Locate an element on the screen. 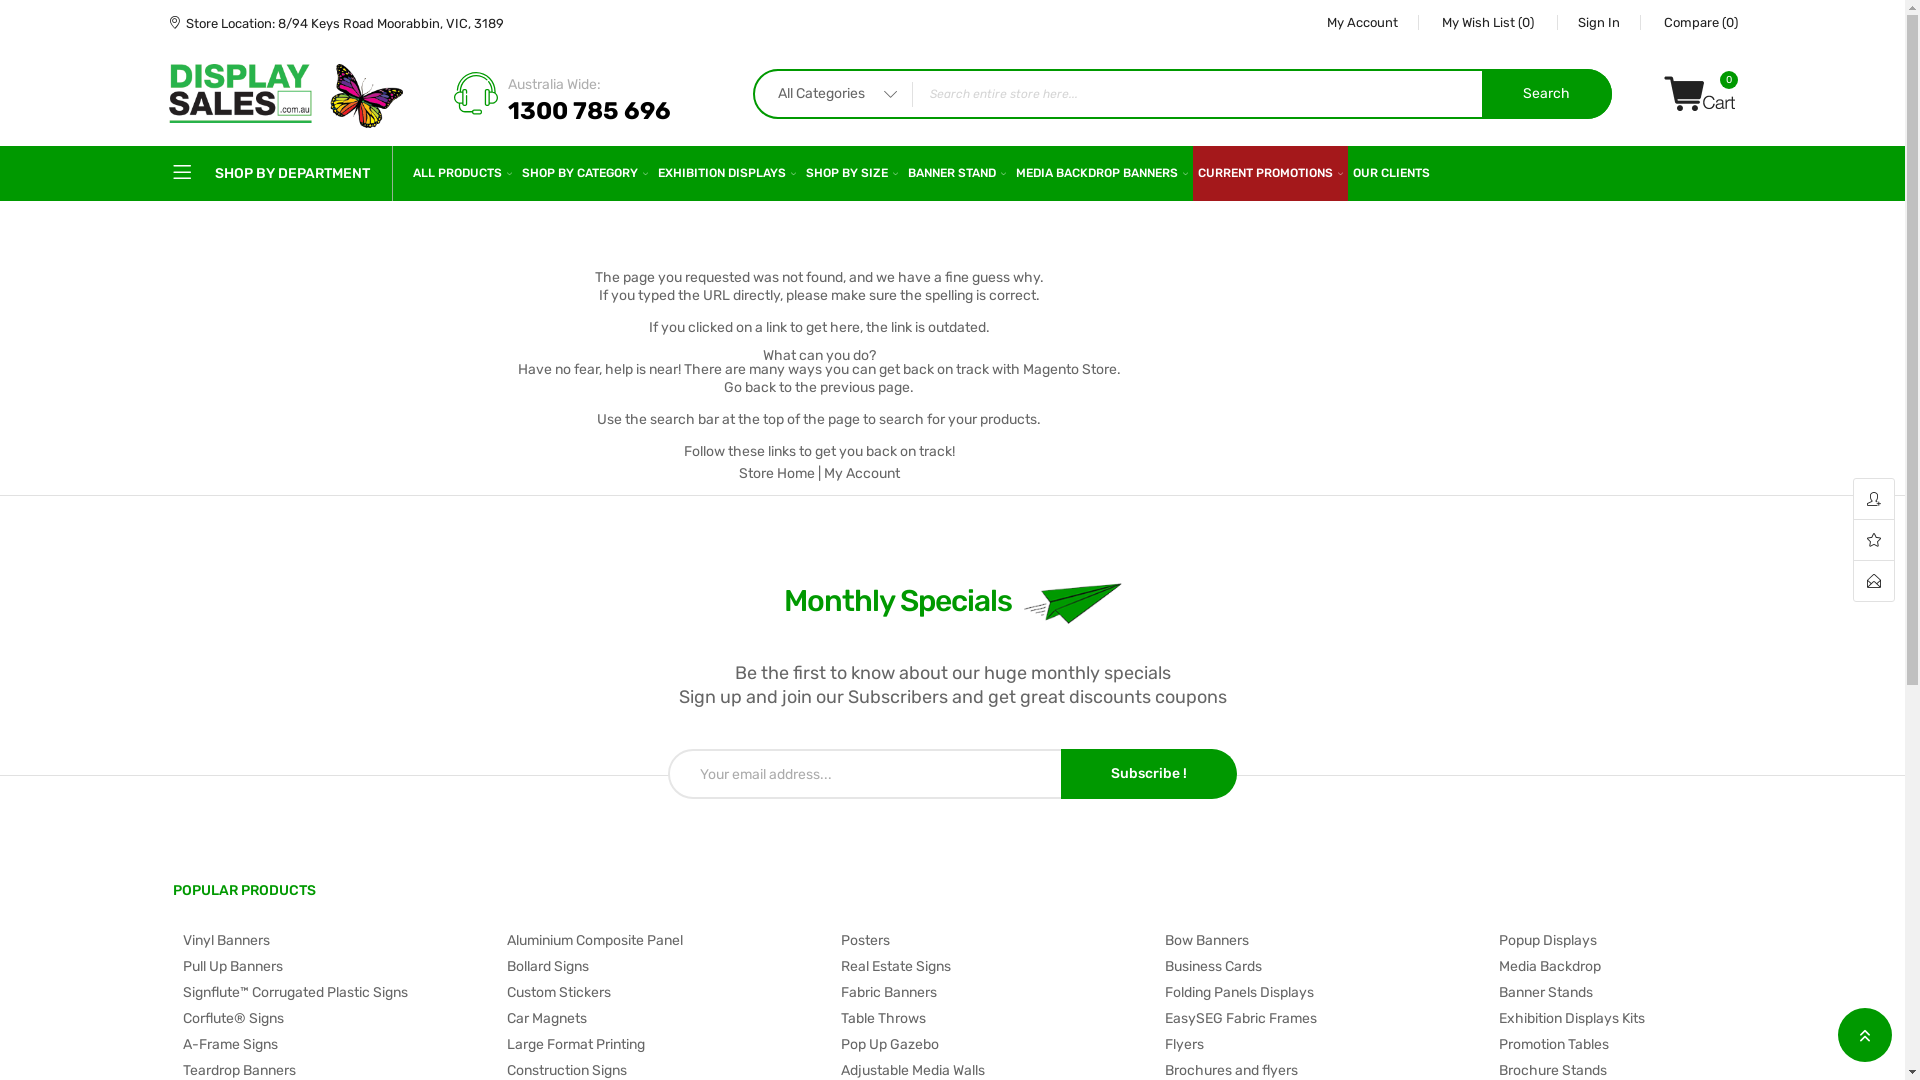  My Wish List (0) is located at coordinates (1490, 22).